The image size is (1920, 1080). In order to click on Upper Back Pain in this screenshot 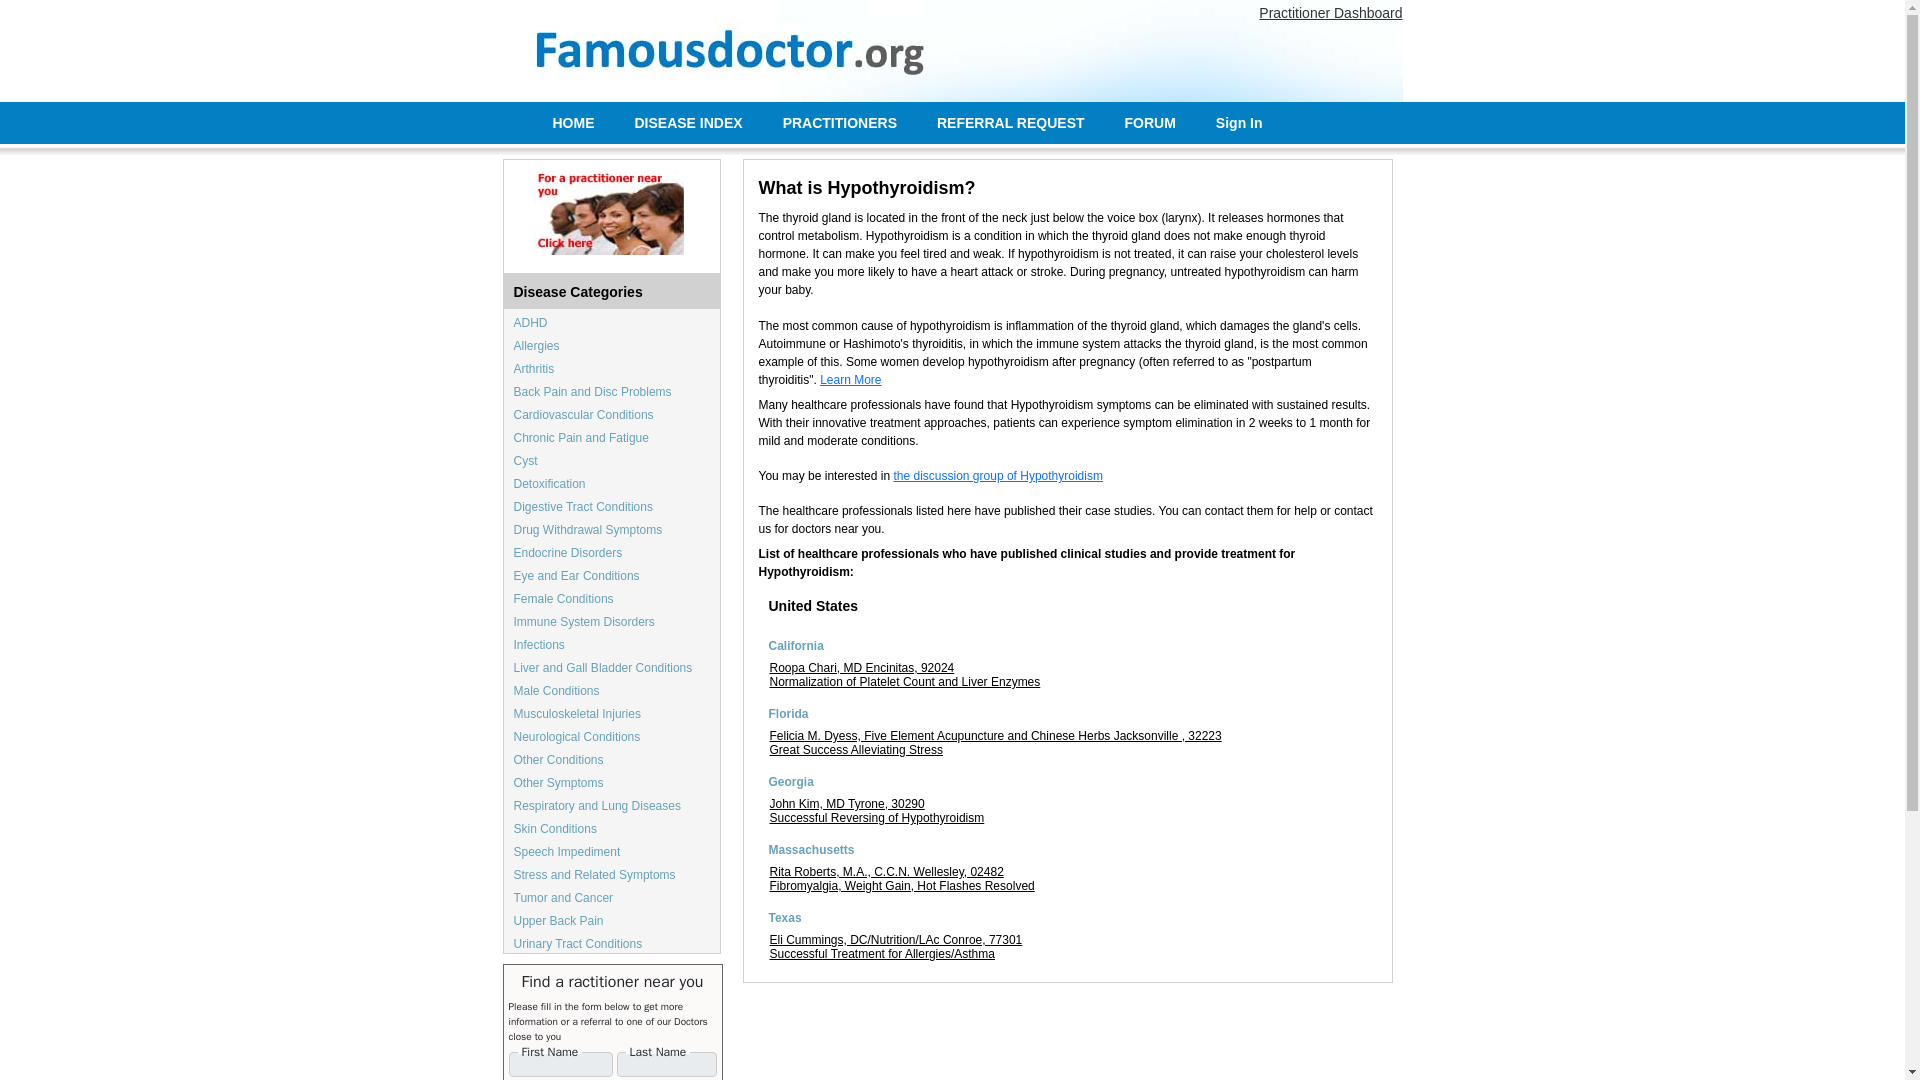, I will do `click(559, 920)`.